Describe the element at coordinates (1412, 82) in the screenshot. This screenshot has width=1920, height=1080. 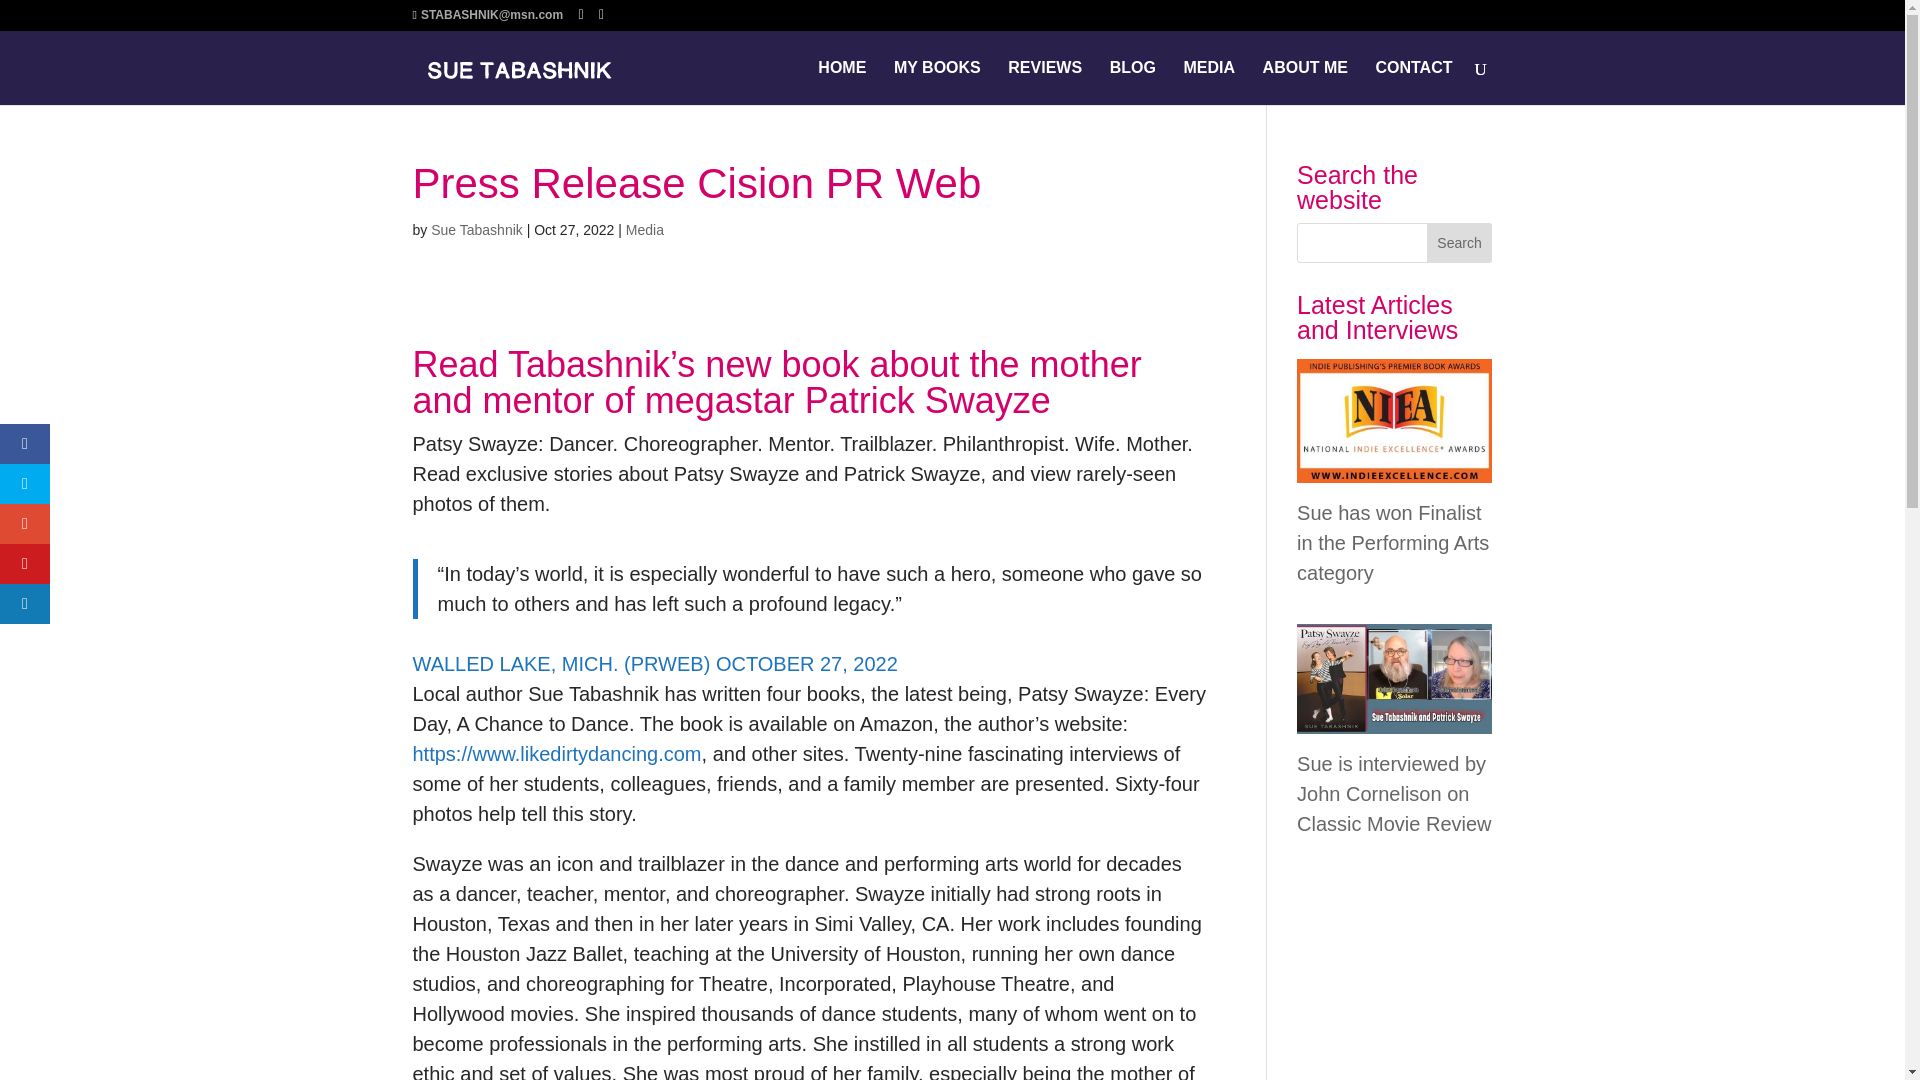
I see `CONTACT` at that location.